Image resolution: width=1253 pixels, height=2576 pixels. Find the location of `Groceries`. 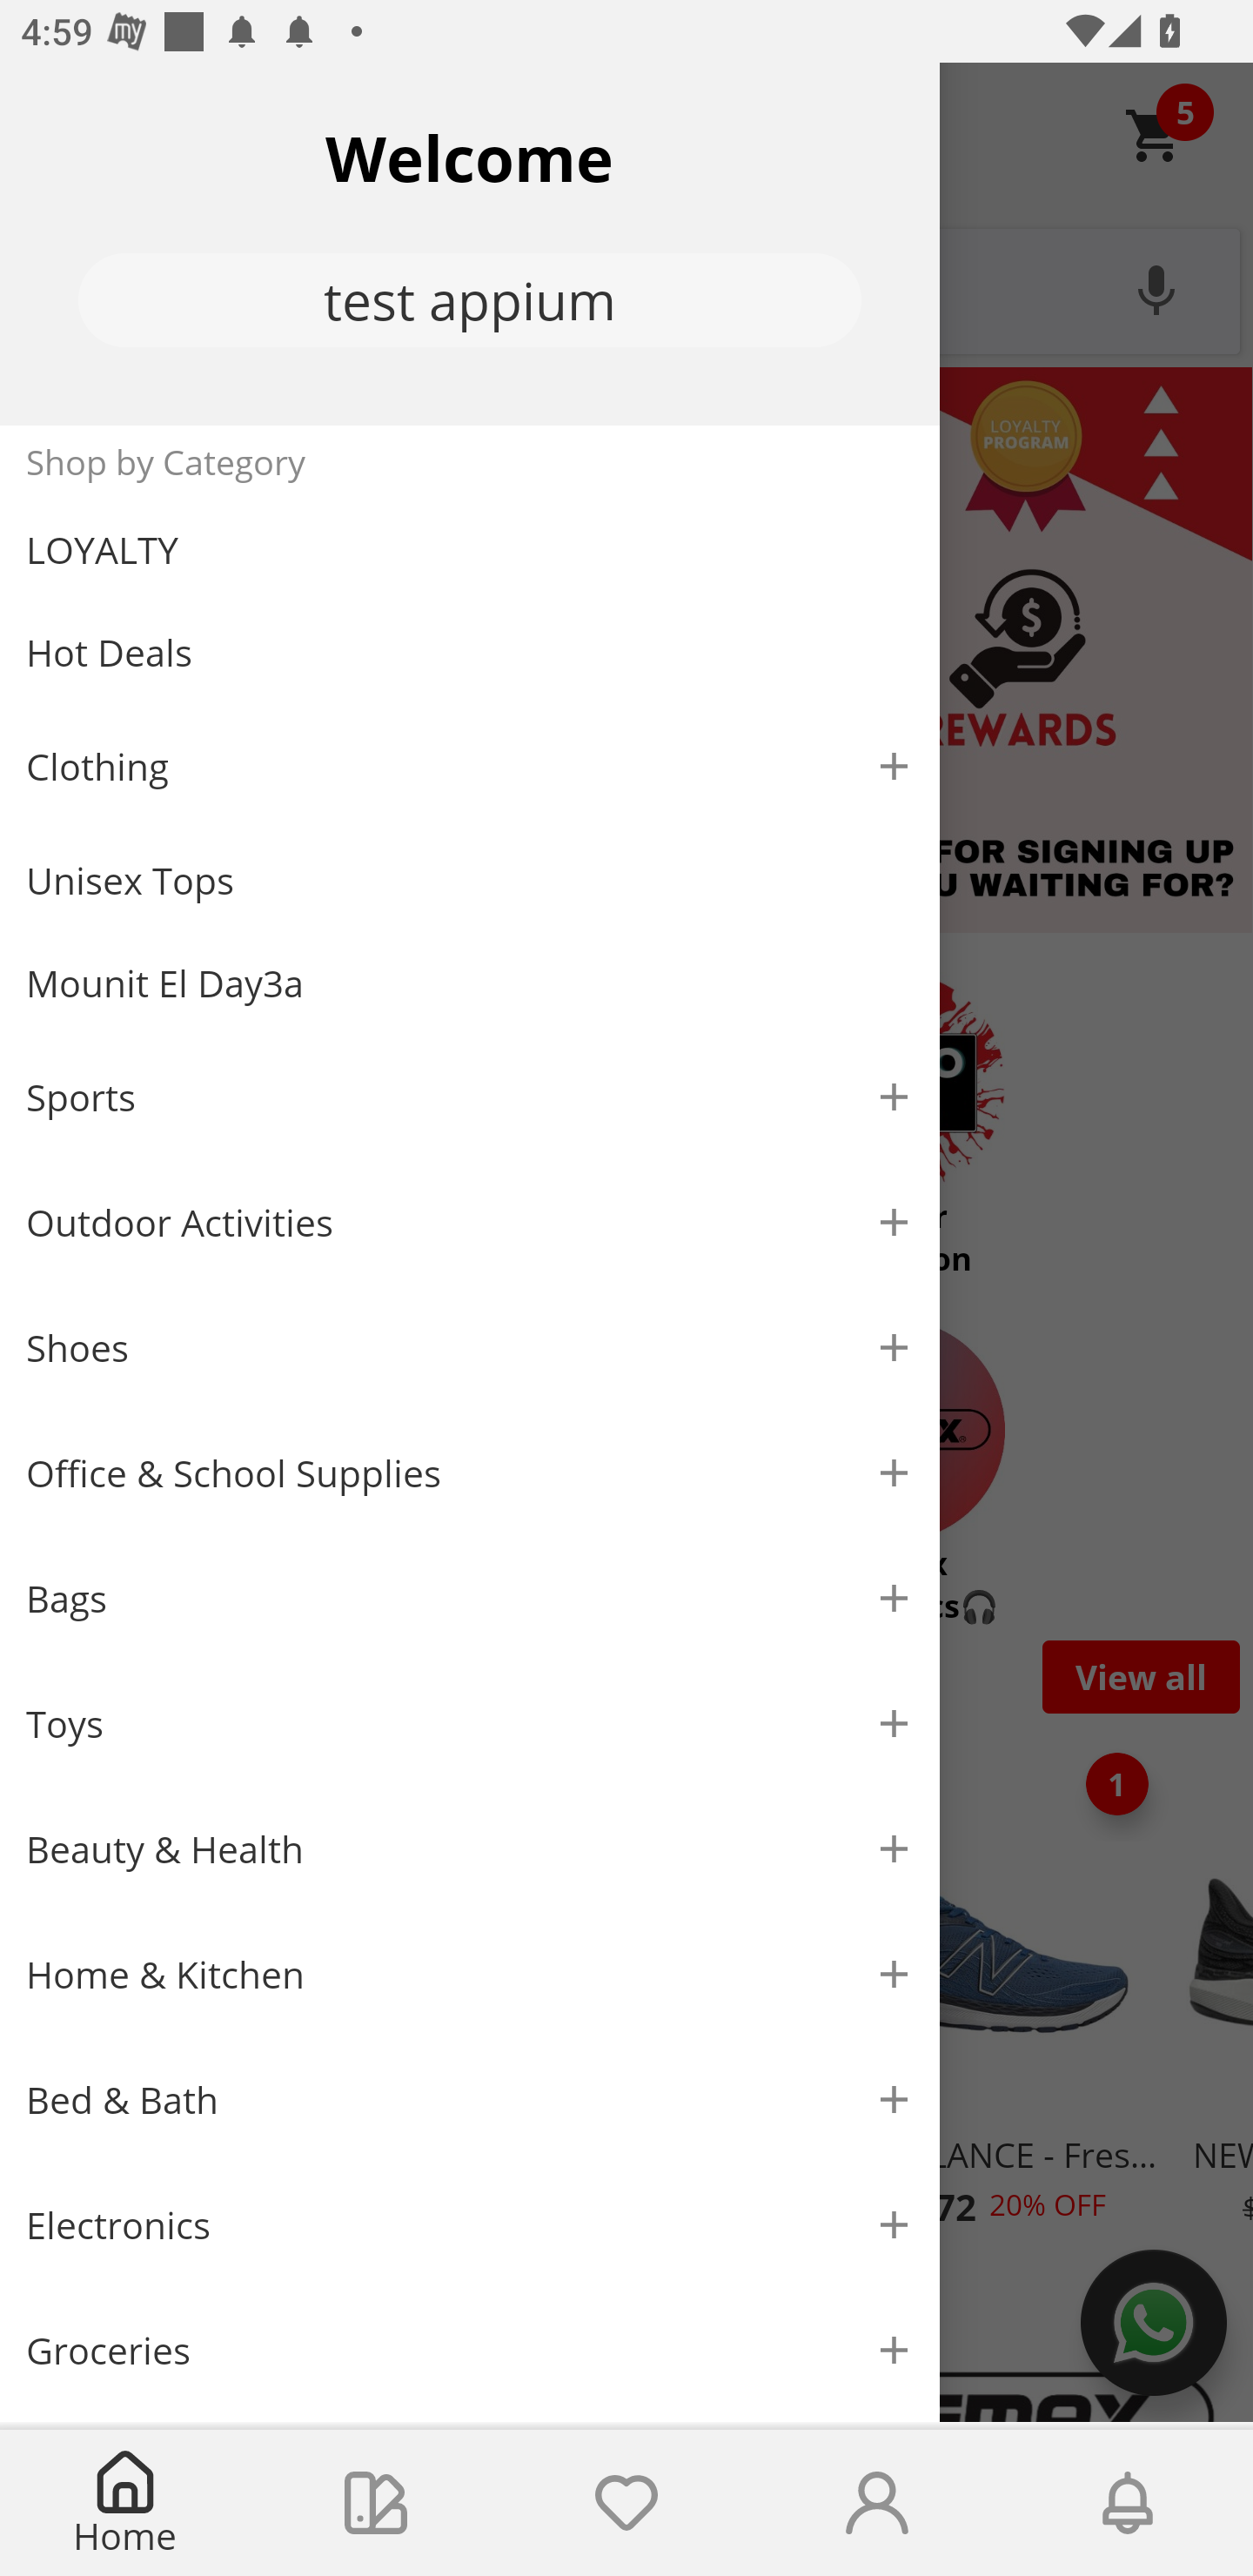

Groceries is located at coordinates (470, 2350).